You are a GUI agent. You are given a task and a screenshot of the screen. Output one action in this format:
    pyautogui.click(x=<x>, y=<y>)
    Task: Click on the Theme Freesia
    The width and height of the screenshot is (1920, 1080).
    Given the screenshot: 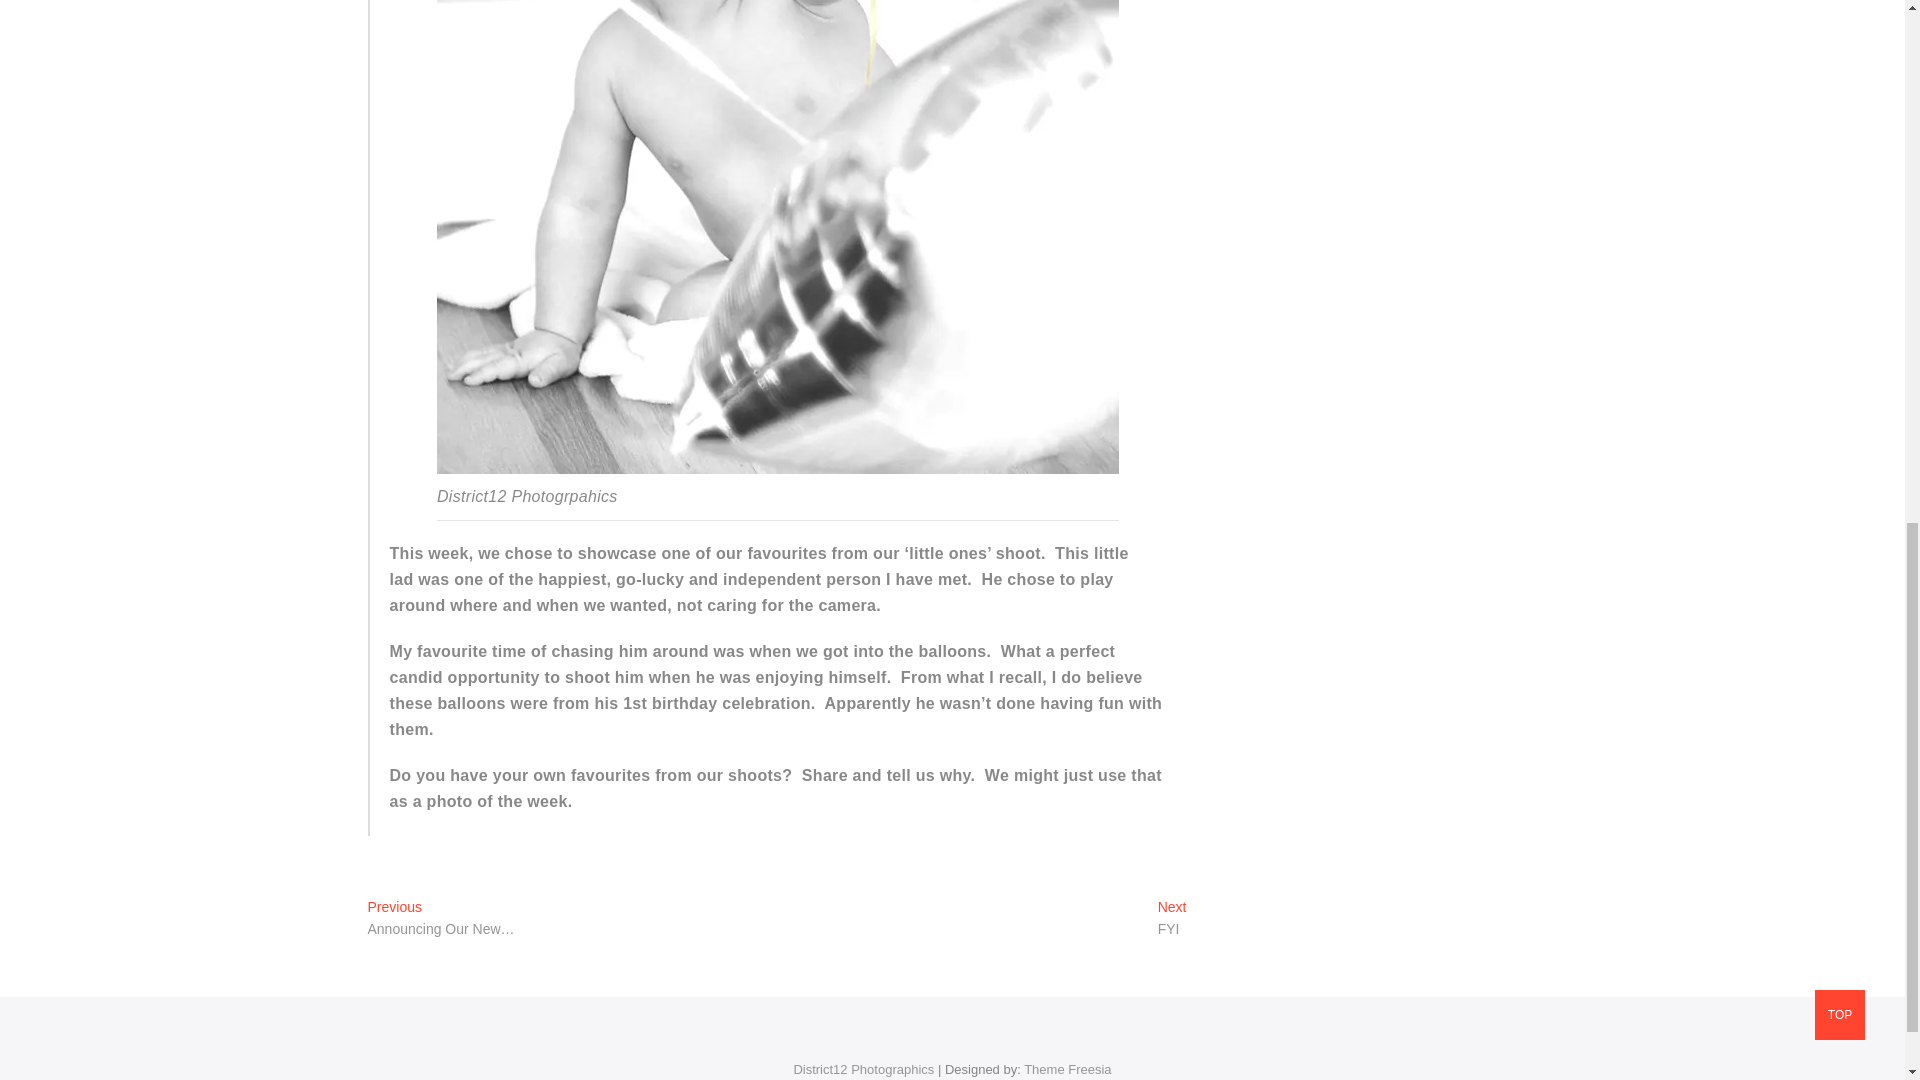 What is the action you would take?
    pyautogui.click(x=1067, y=1068)
    